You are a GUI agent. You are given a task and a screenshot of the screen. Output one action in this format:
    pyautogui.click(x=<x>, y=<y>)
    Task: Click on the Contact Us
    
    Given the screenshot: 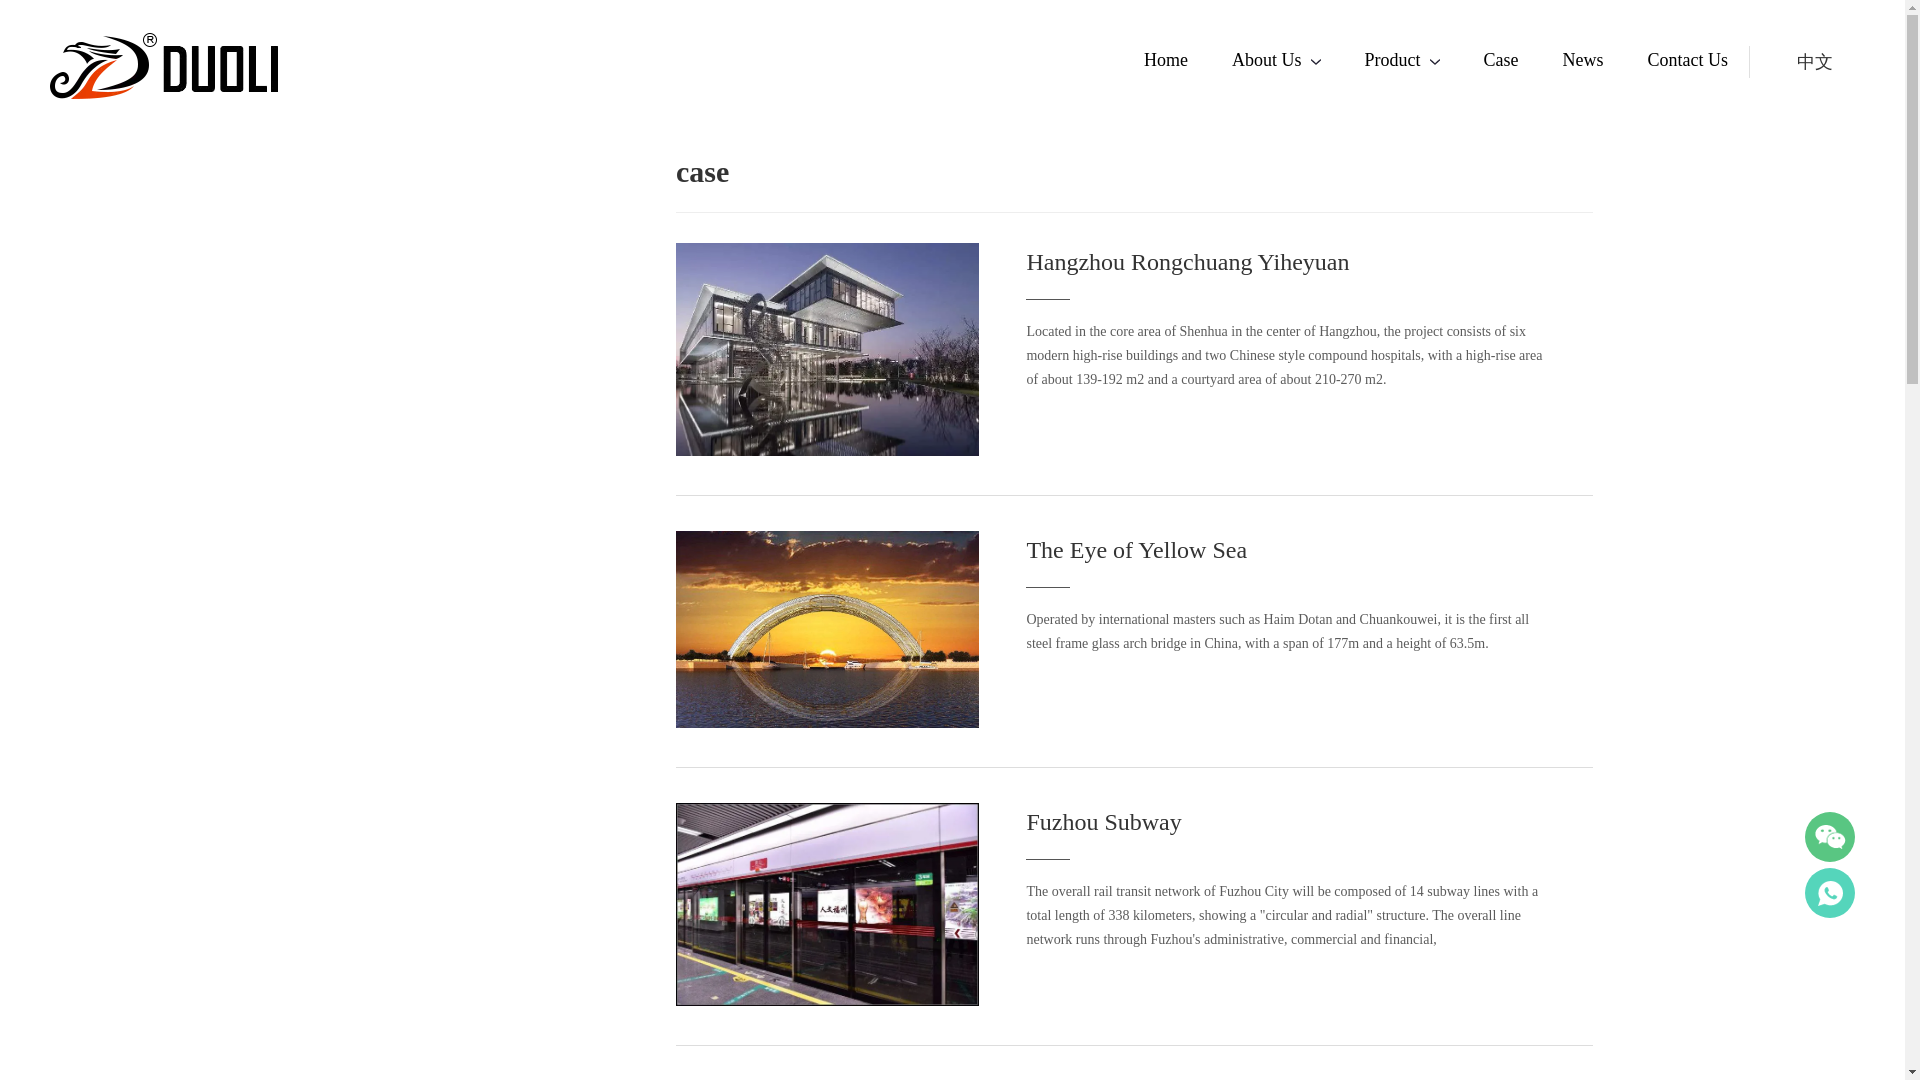 What is the action you would take?
    pyautogui.click(x=1688, y=60)
    